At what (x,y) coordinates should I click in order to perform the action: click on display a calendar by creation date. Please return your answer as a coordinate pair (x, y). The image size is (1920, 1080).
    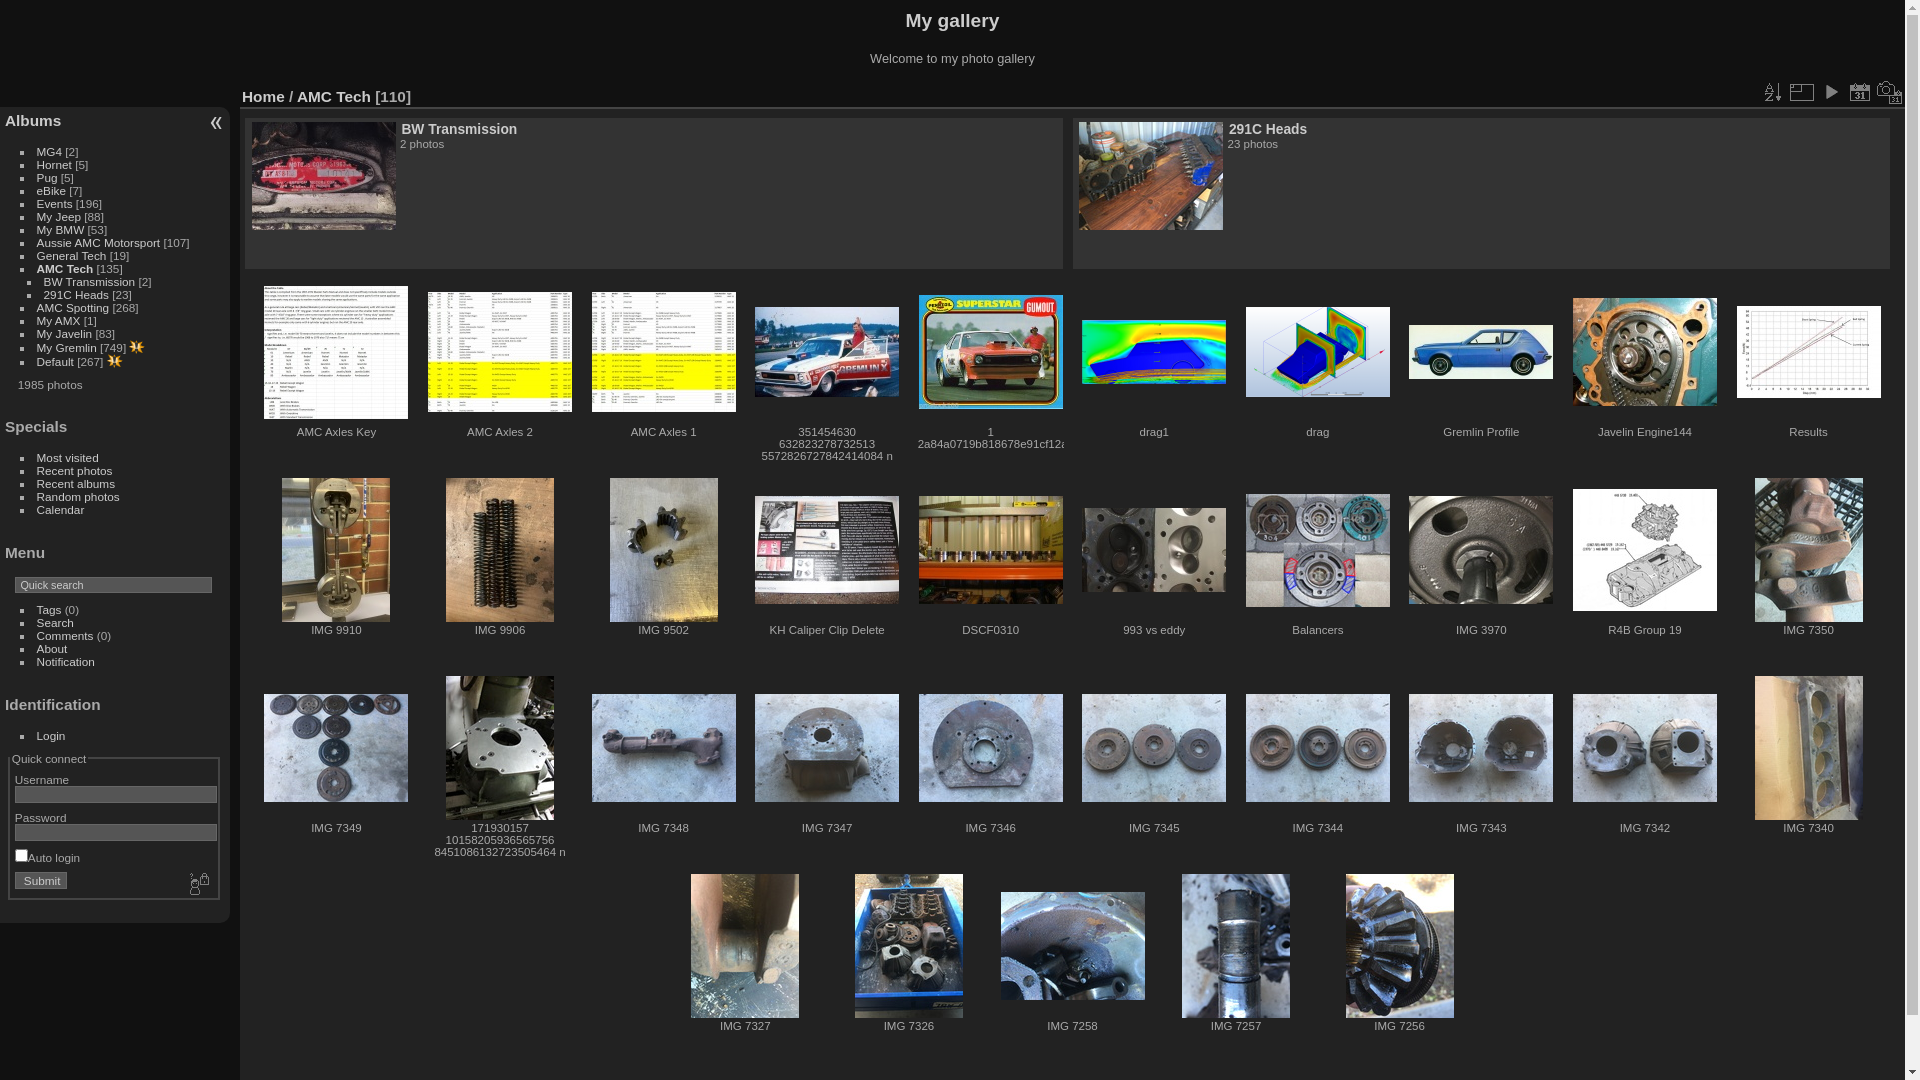
    Looking at the image, I should click on (1890, 92).